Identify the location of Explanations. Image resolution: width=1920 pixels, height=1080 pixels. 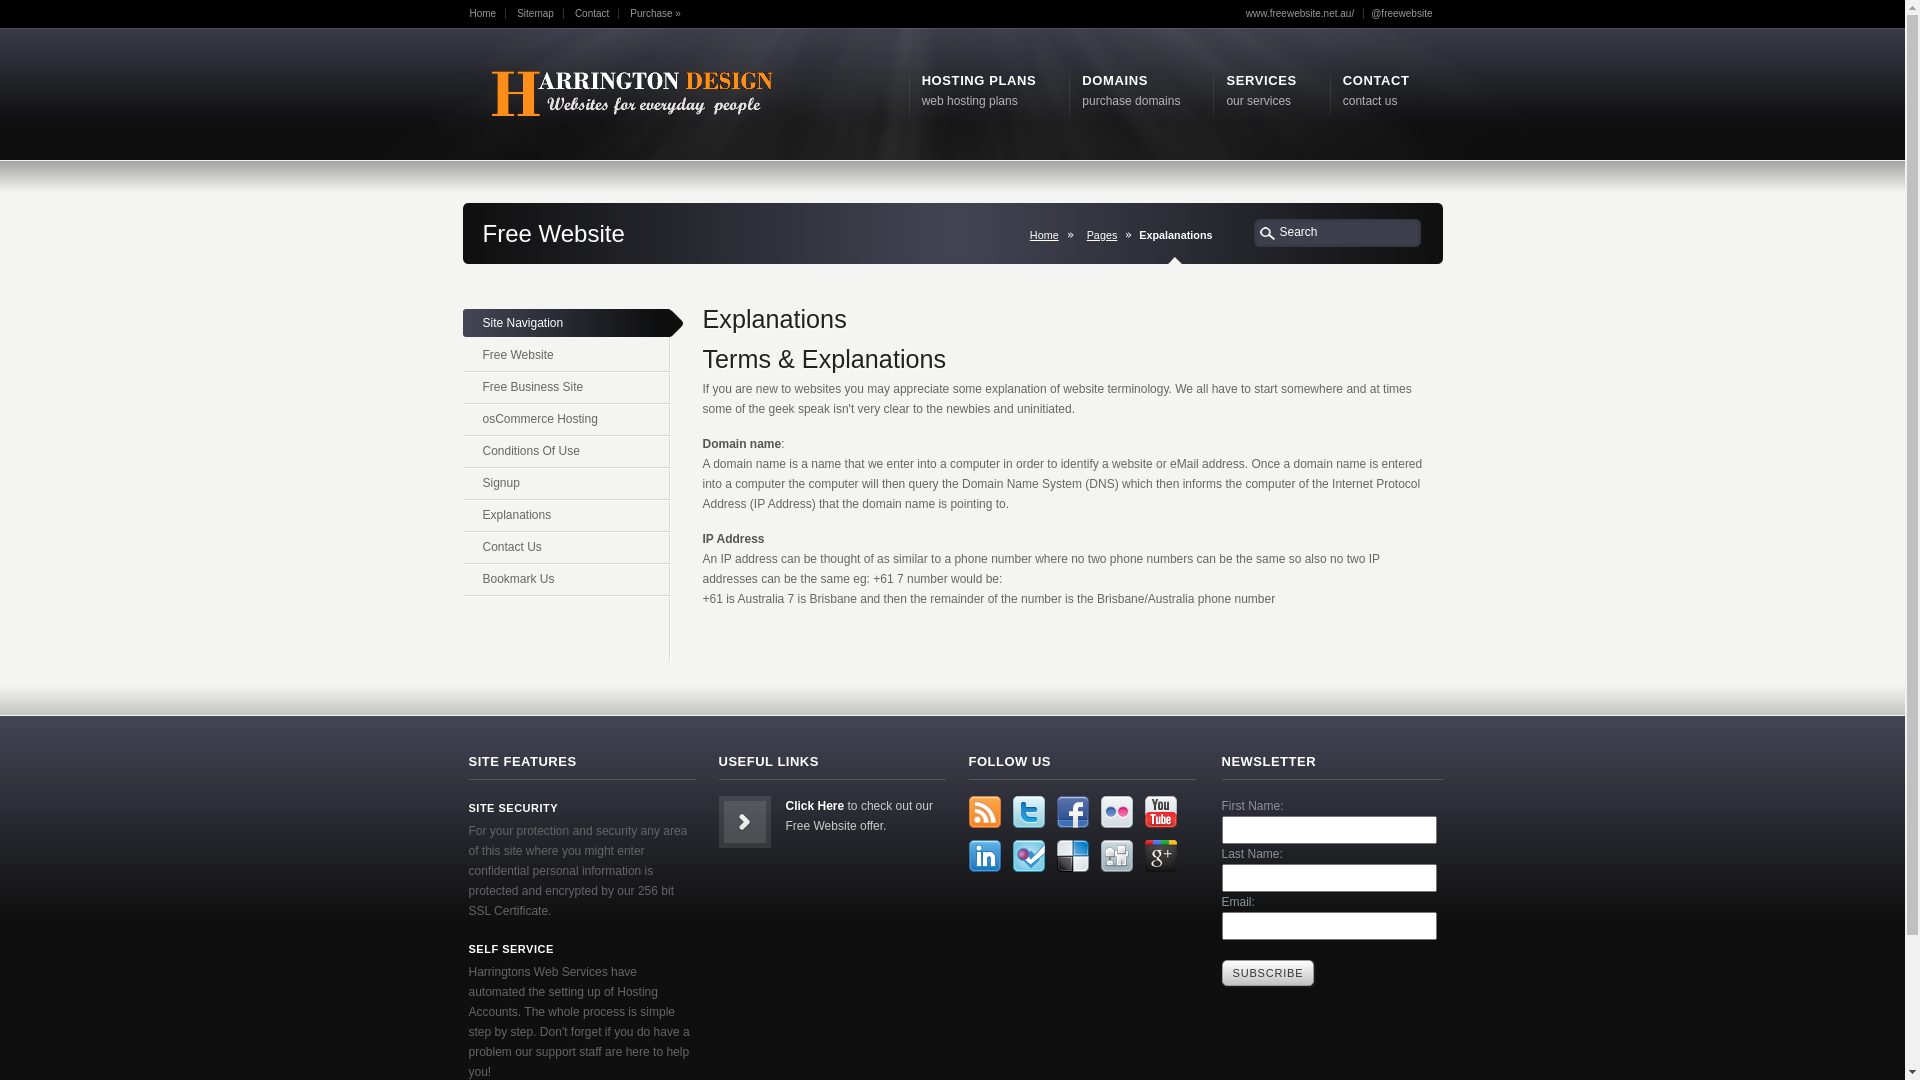
(566, 517).